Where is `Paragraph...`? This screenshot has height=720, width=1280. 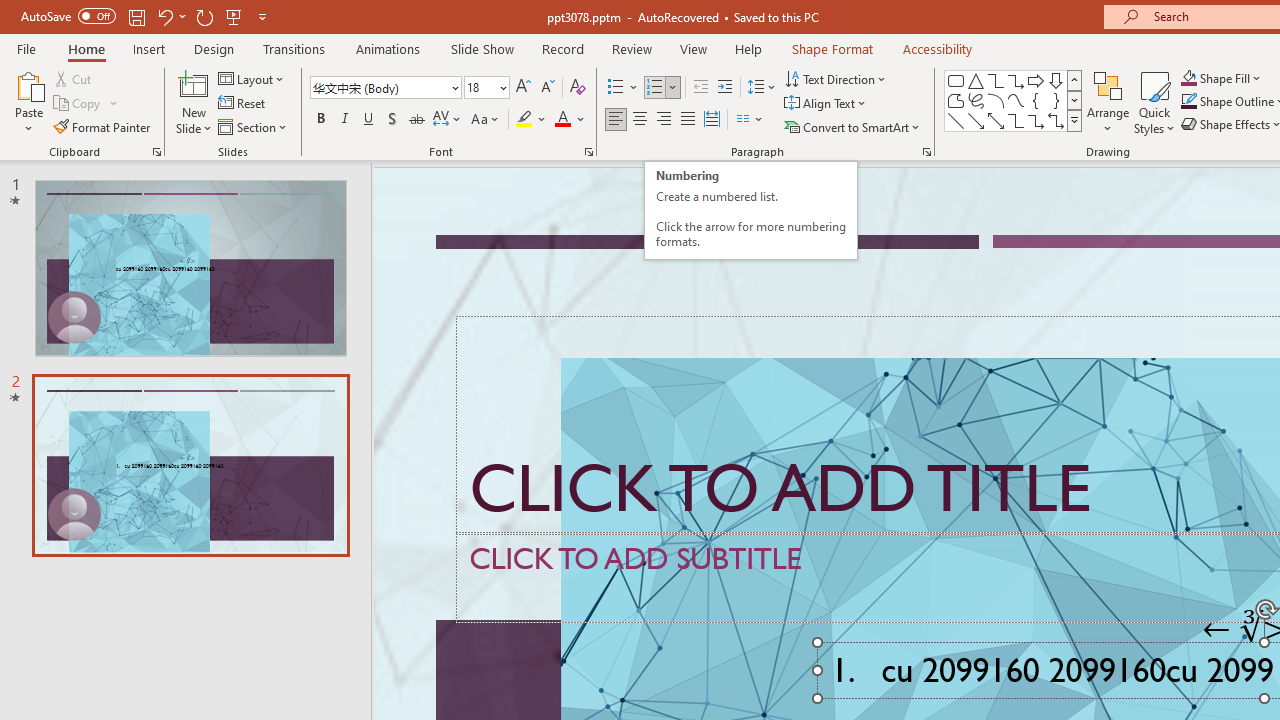
Paragraph... is located at coordinates (926, 152).